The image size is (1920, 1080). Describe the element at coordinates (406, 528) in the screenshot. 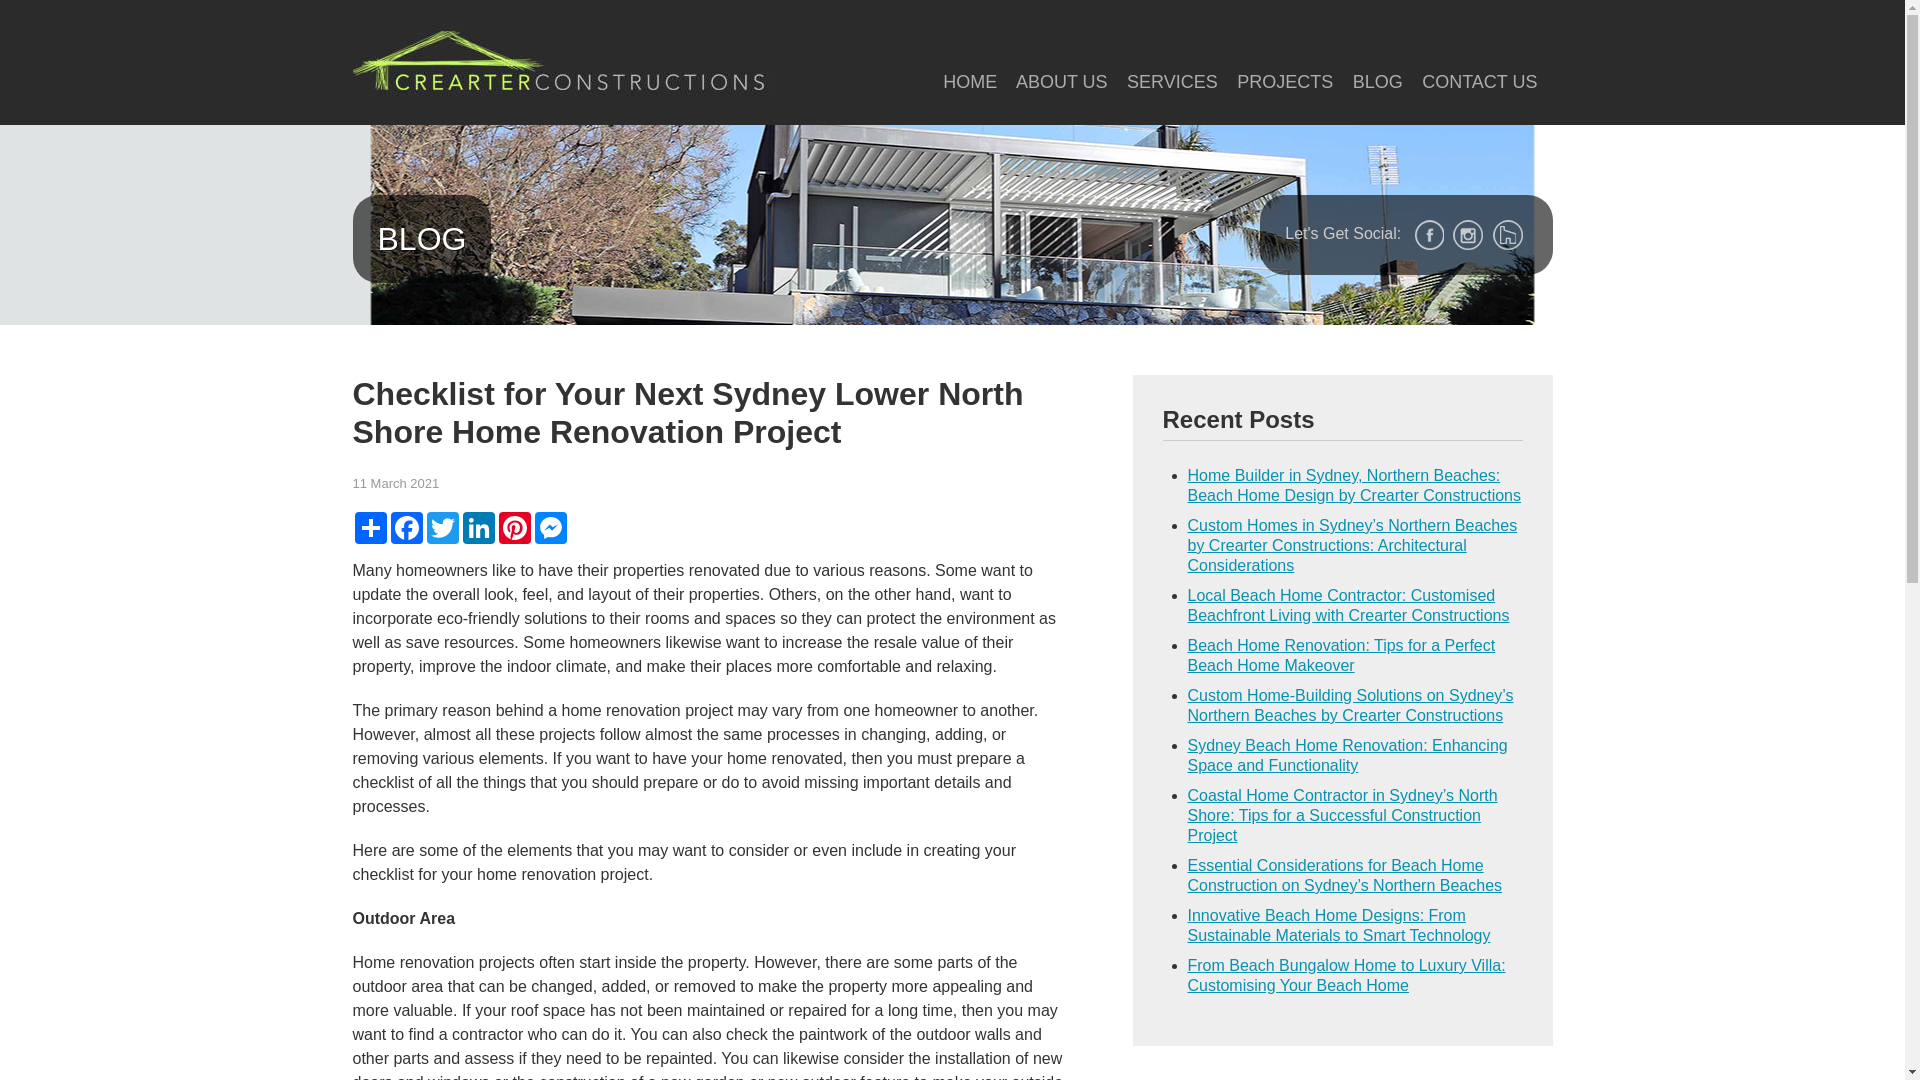

I see `Facebook` at that location.